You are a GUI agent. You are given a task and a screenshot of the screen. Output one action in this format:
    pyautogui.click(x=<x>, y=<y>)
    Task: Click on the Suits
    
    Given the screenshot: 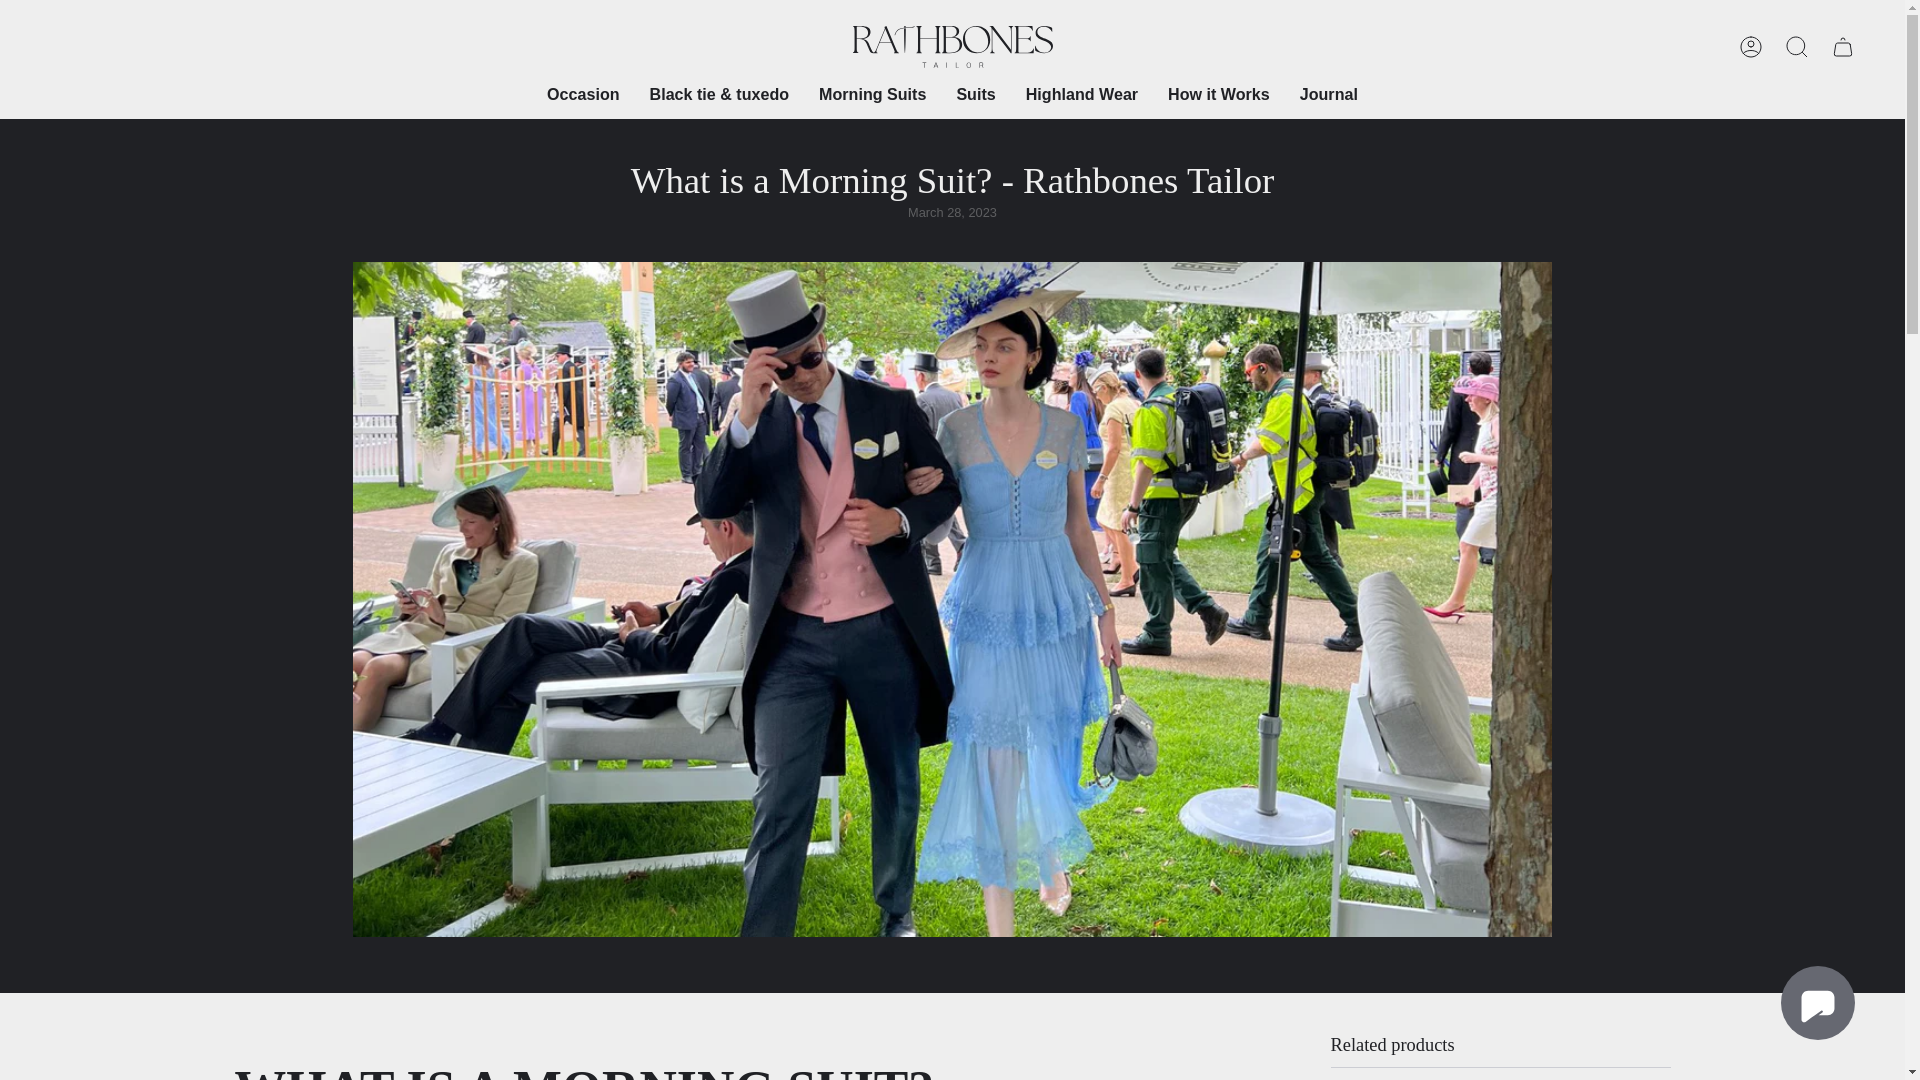 What is the action you would take?
    pyautogui.click(x=974, y=94)
    